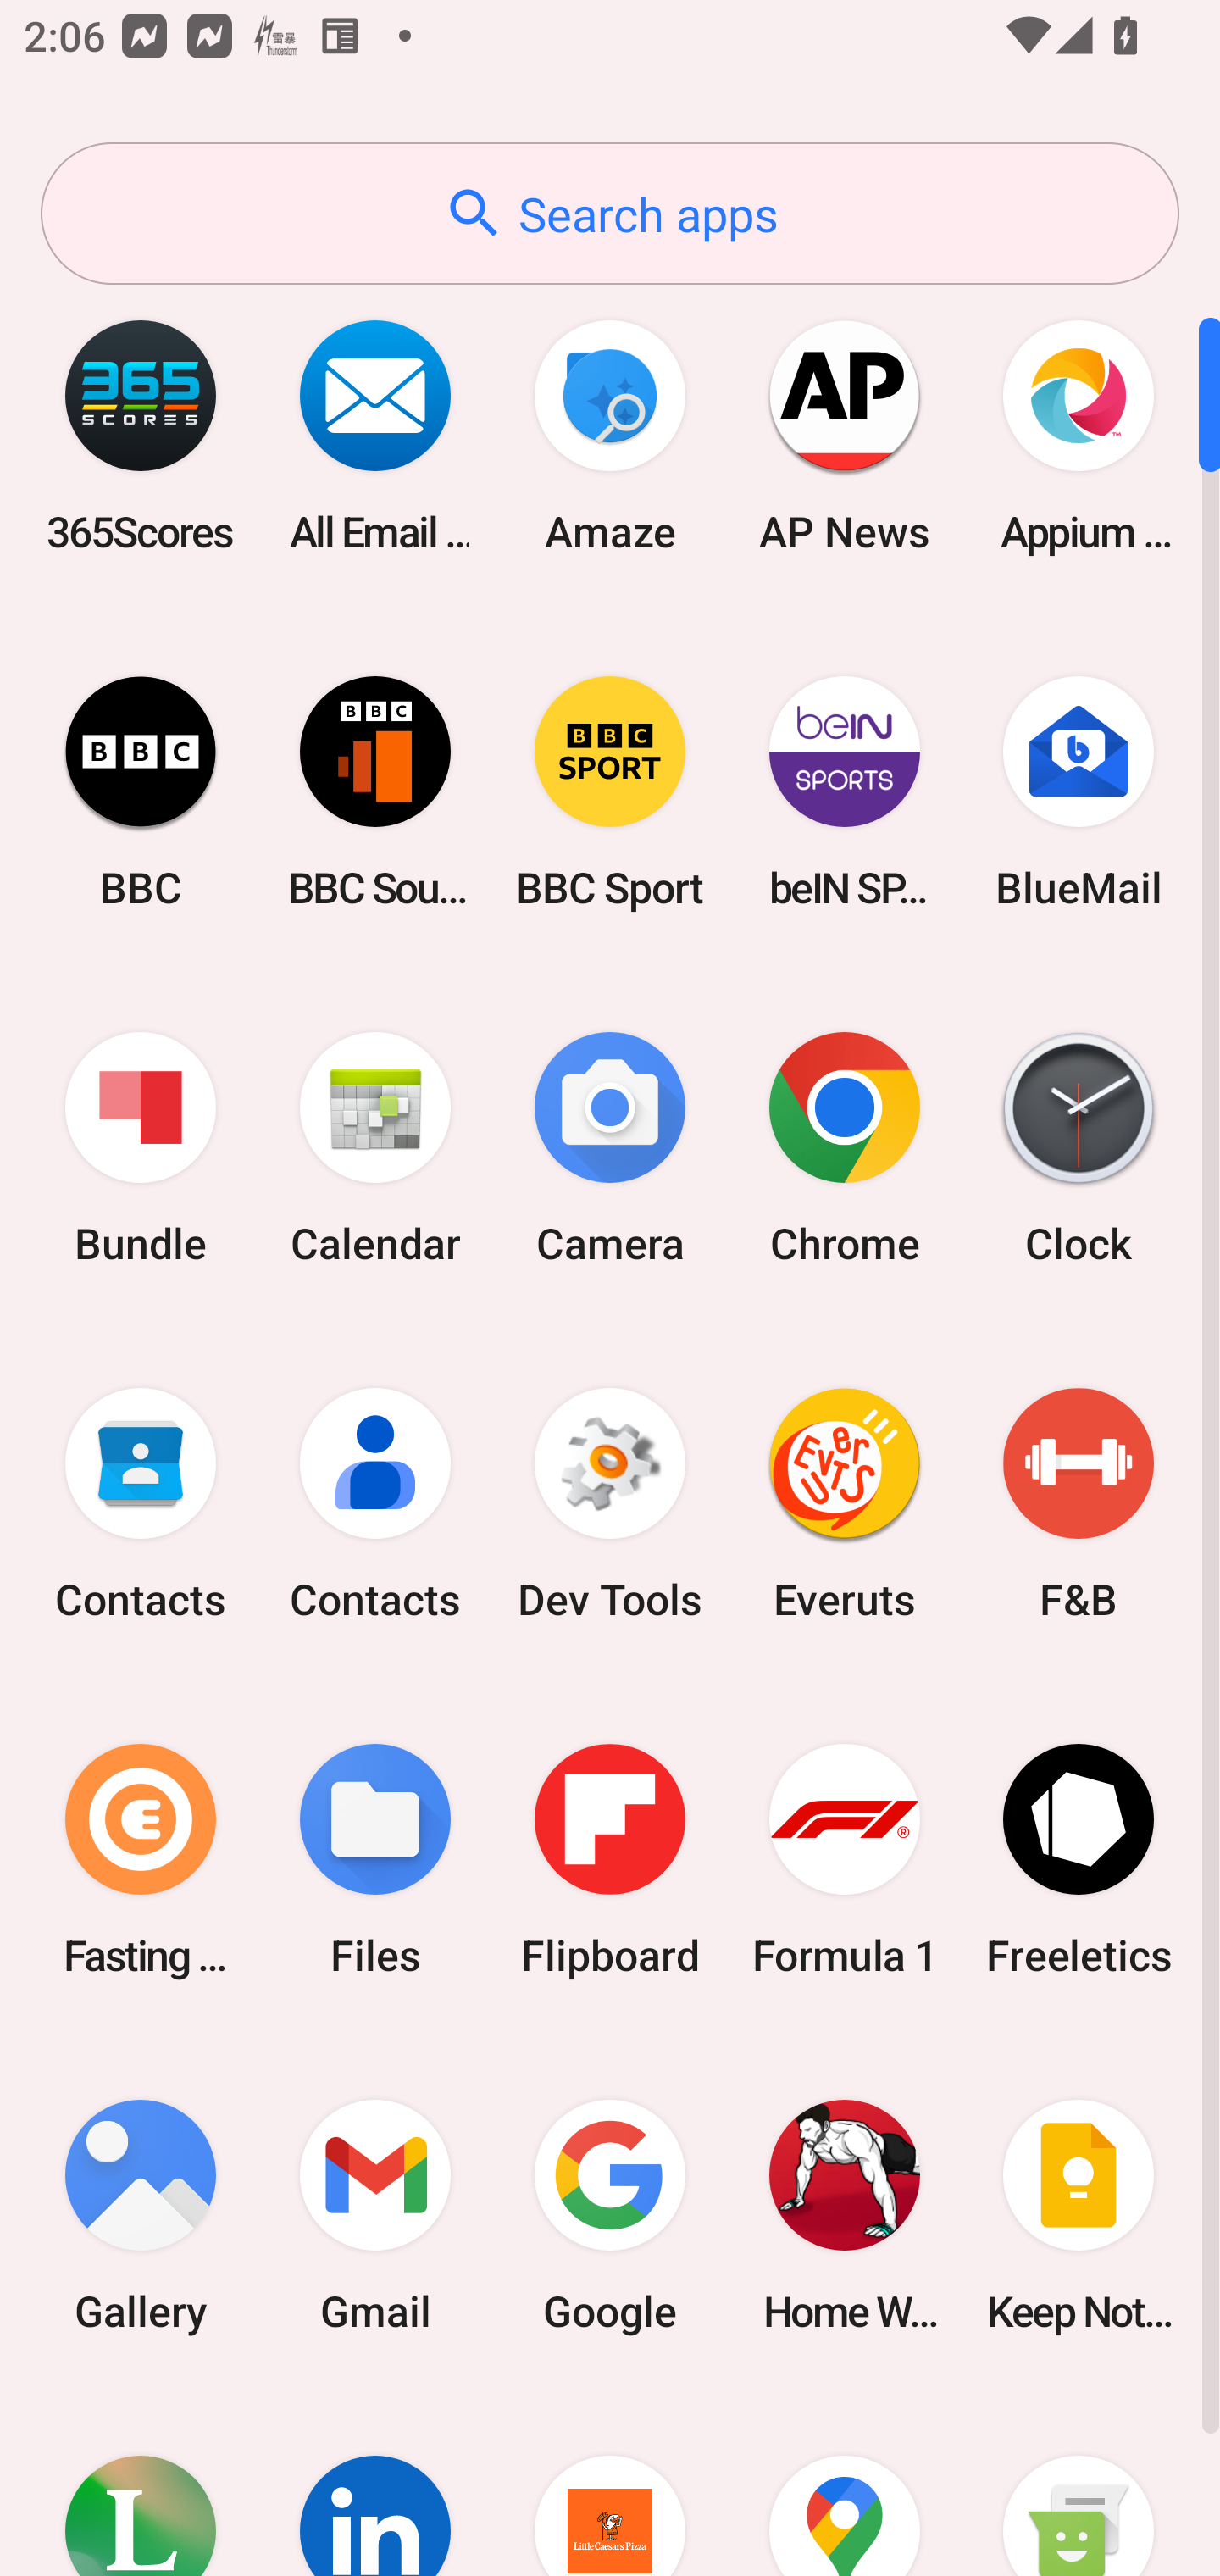 The width and height of the screenshot is (1220, 2576). What do you see at coordinates (610, 1149) in the screenshot?
I see `Camera` at bounding box center [610, 1149].